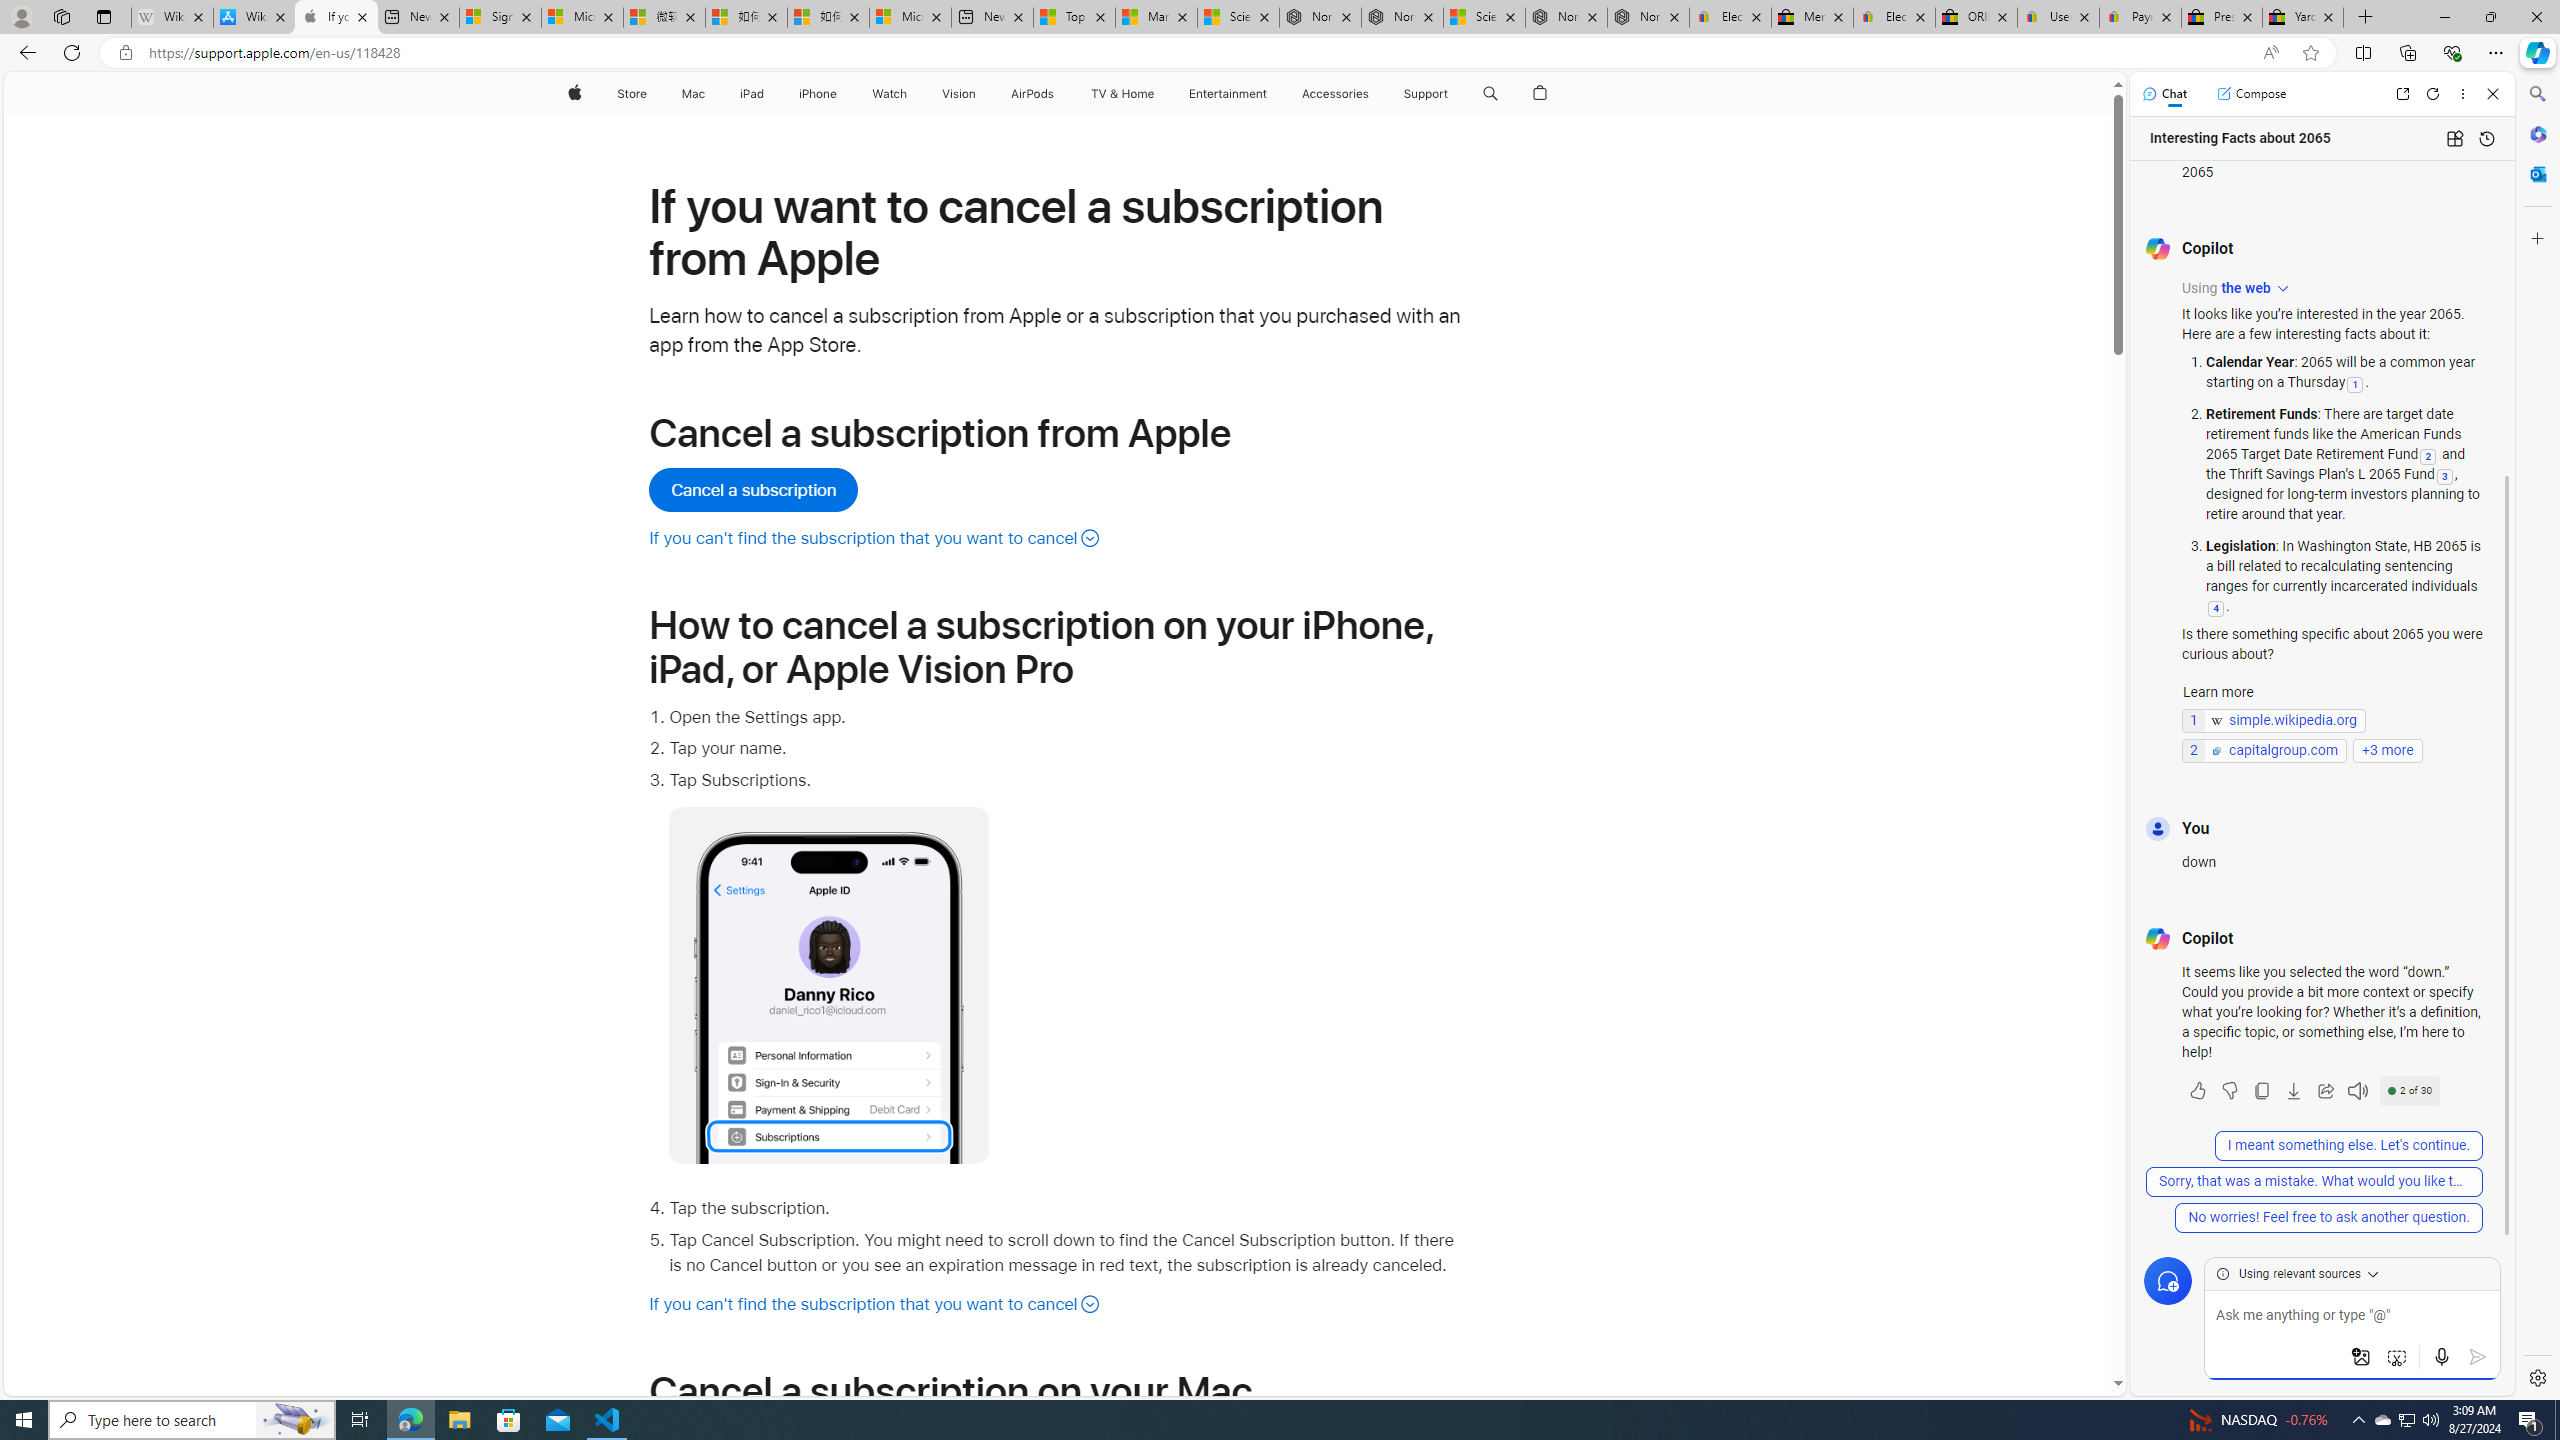 The height and width of the screenshot is (1440, 2560). What do you see at coordinates (1067, 1209) in the screenshot?
I see `Tap the subscription.` at bounding box center [1067, 1209].